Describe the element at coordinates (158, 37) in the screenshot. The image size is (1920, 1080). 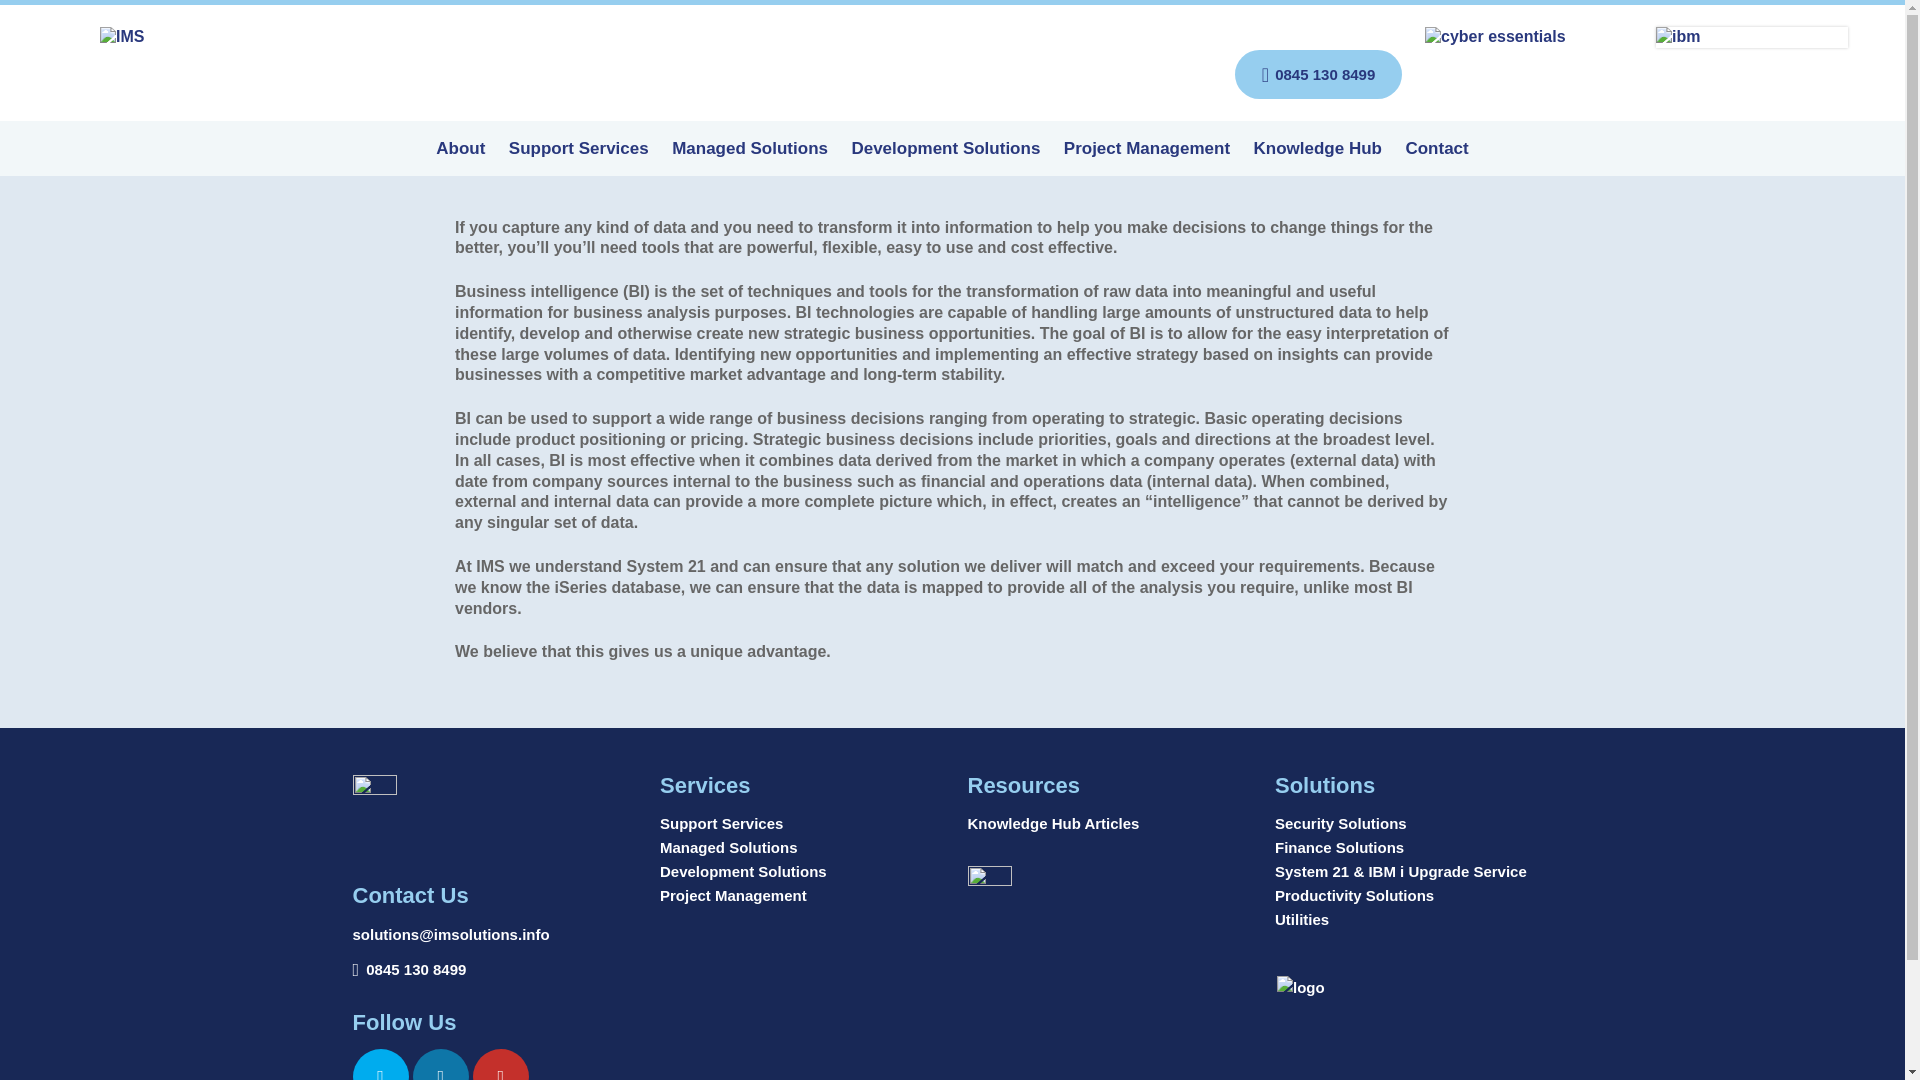
I see `IMS` at that location.